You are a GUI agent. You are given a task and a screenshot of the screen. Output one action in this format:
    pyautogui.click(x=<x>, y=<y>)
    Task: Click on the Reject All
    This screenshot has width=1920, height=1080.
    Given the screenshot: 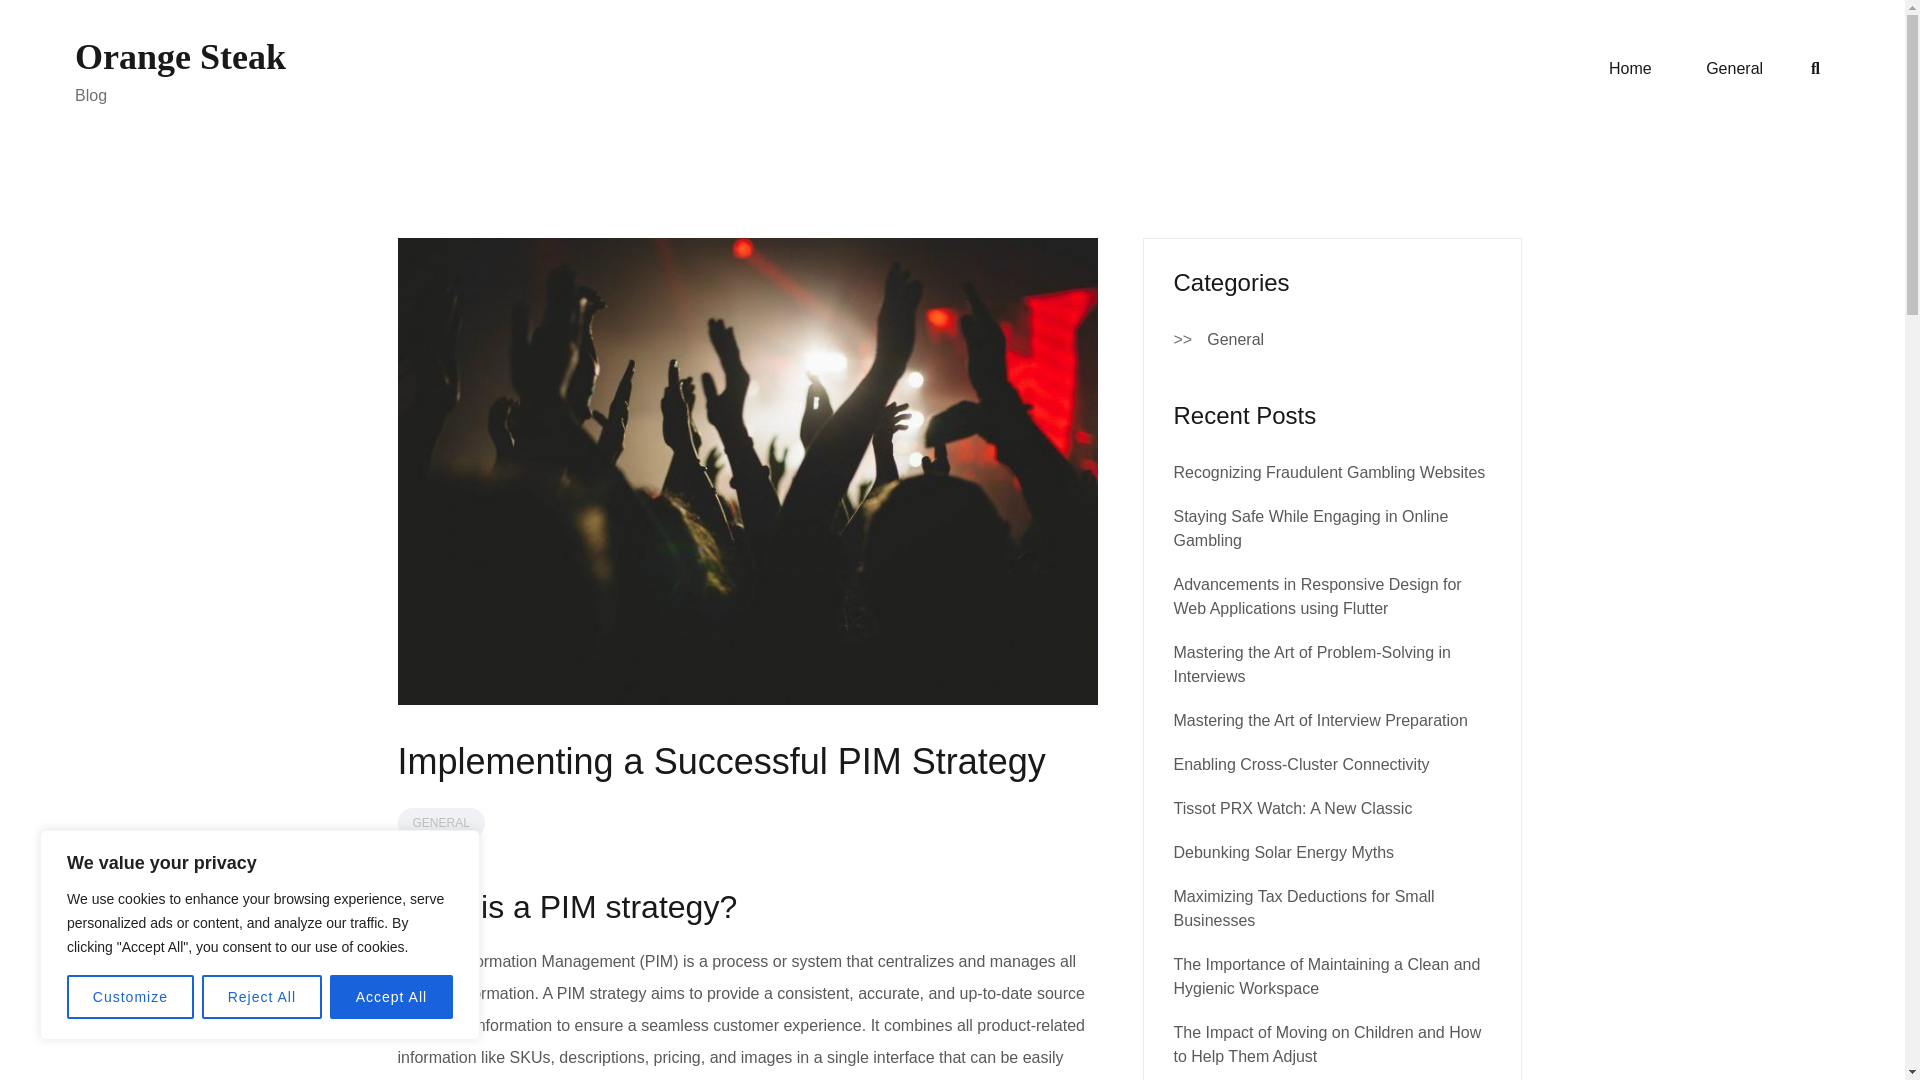 What is the action you would take?
    pyautogui.click(x=262, y=997)
    